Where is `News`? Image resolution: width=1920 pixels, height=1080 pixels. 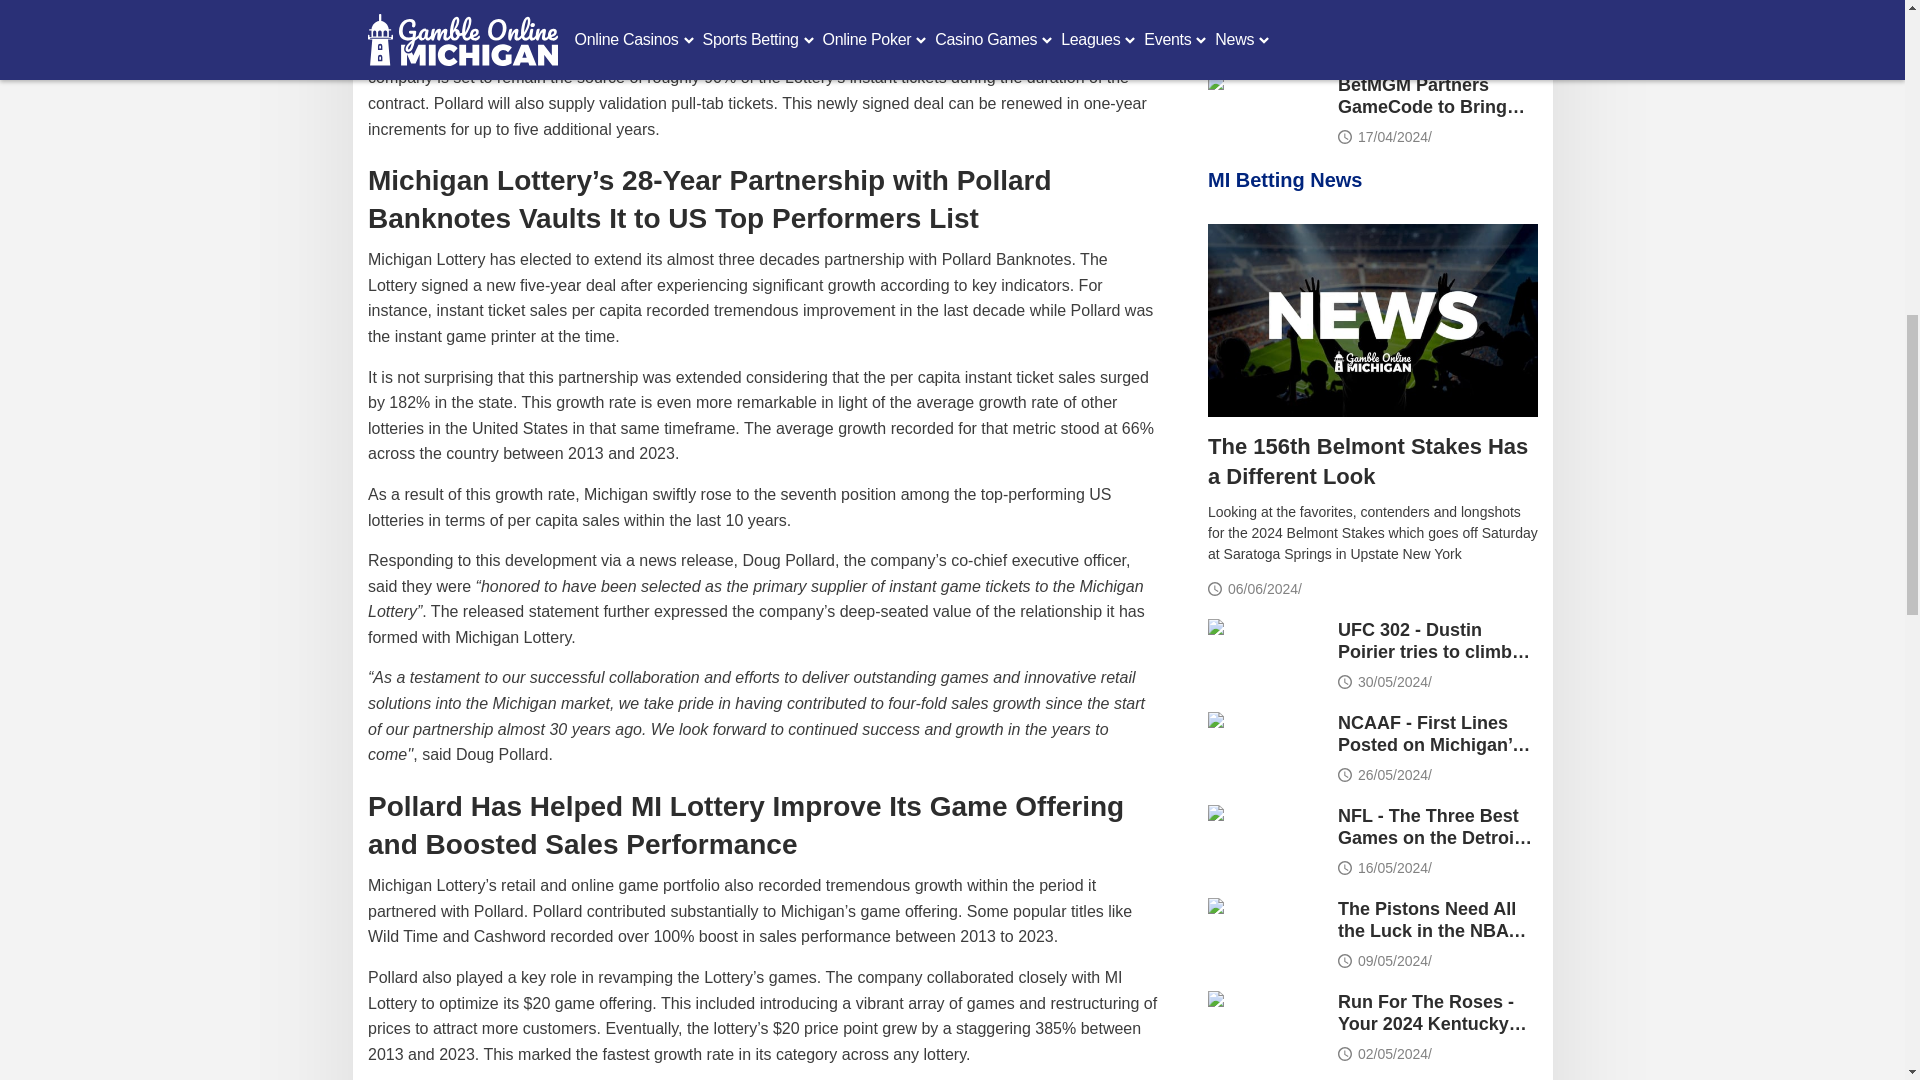 News is located at coordinates (1264, 1024).